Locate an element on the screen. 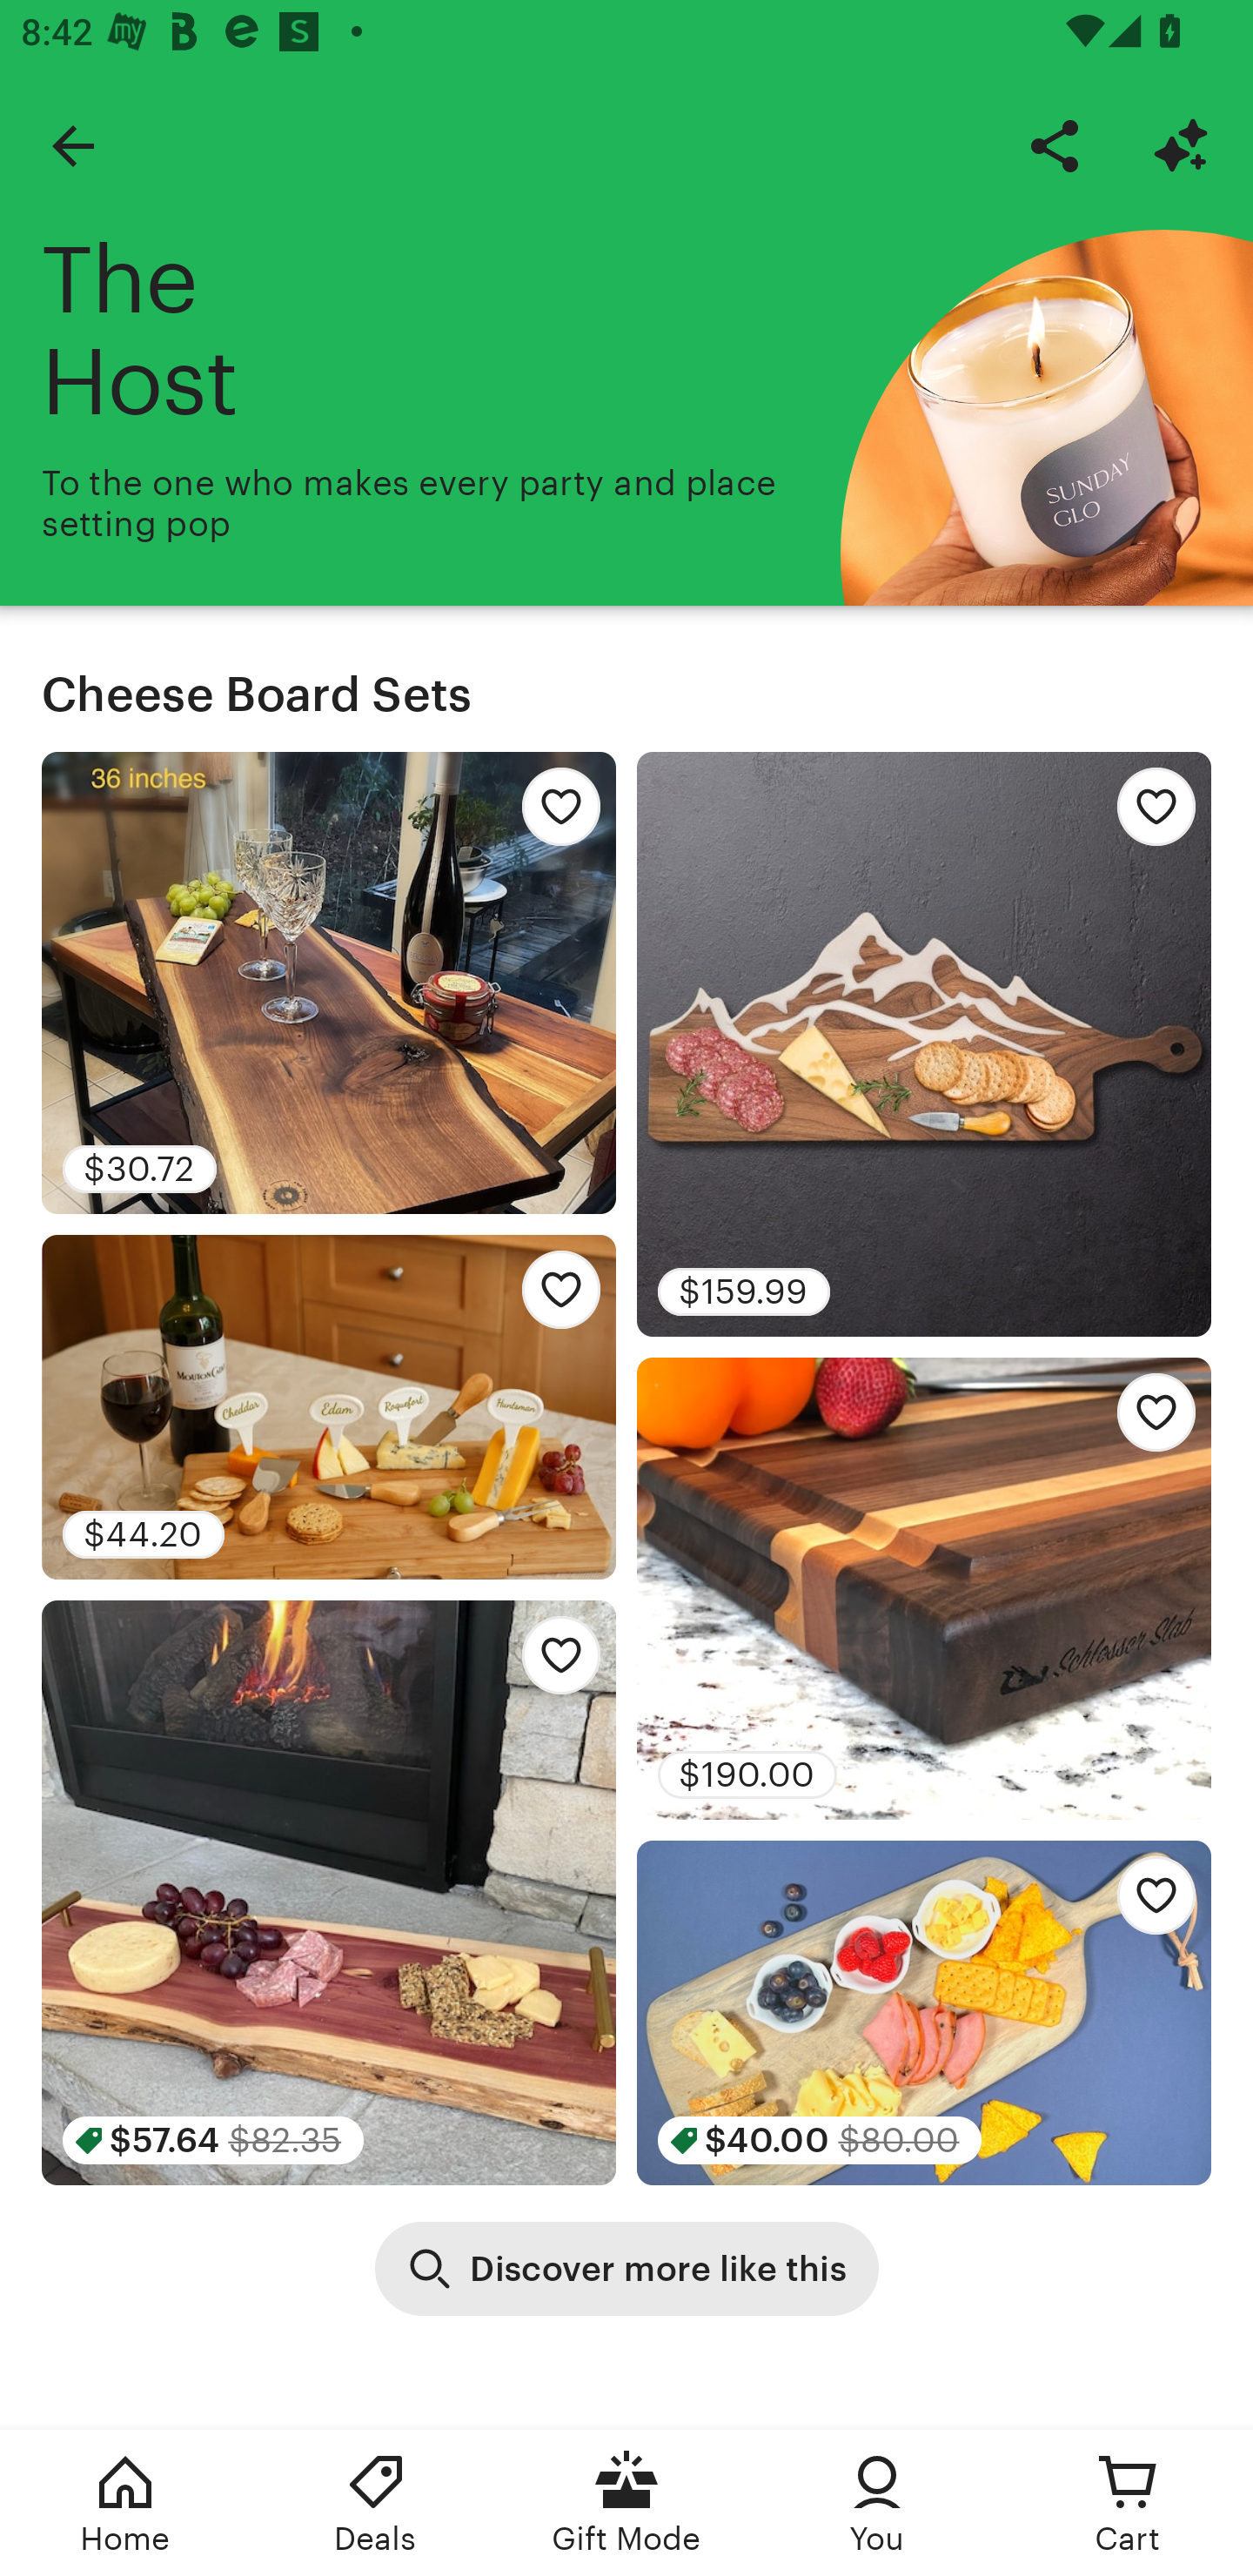 The image size is (1253, 2576). You is located at coordinates (877, 2503).